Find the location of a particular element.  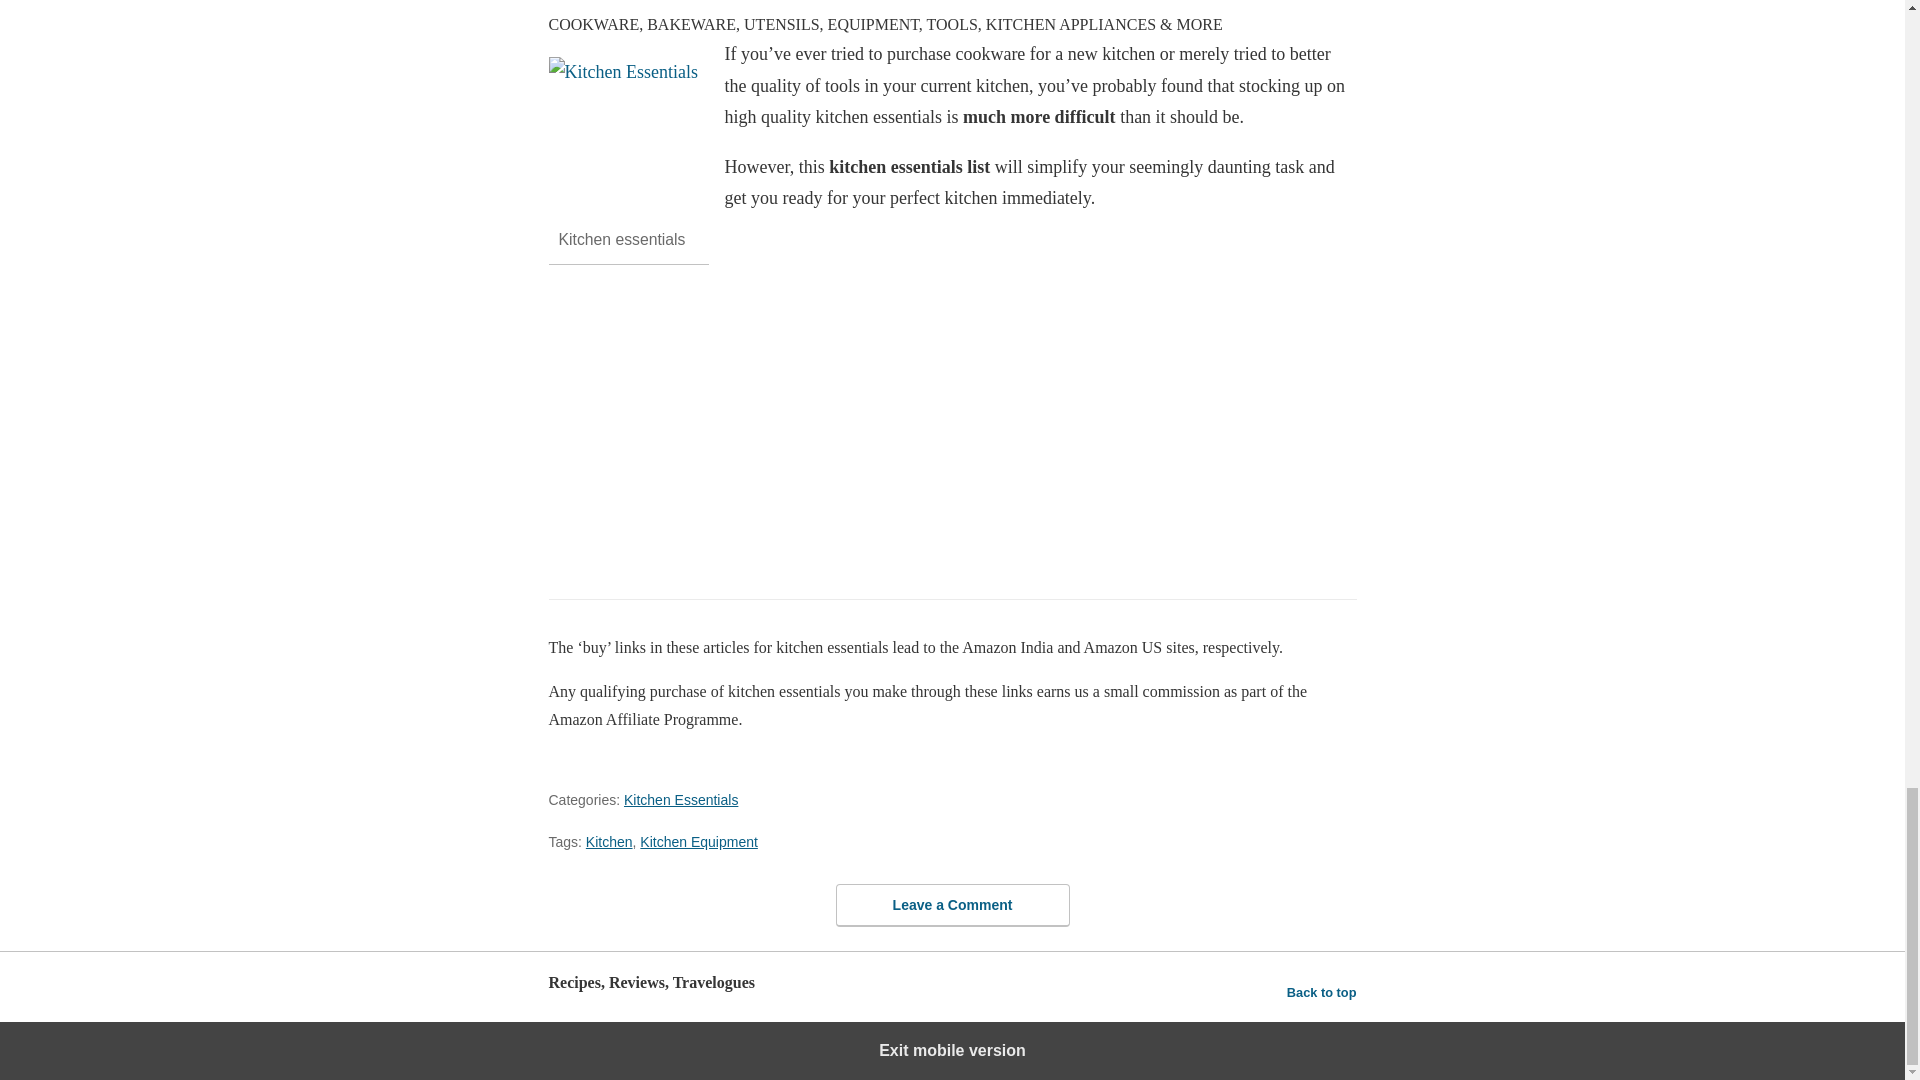

Pinterest is located at coordinates (1216, 476).